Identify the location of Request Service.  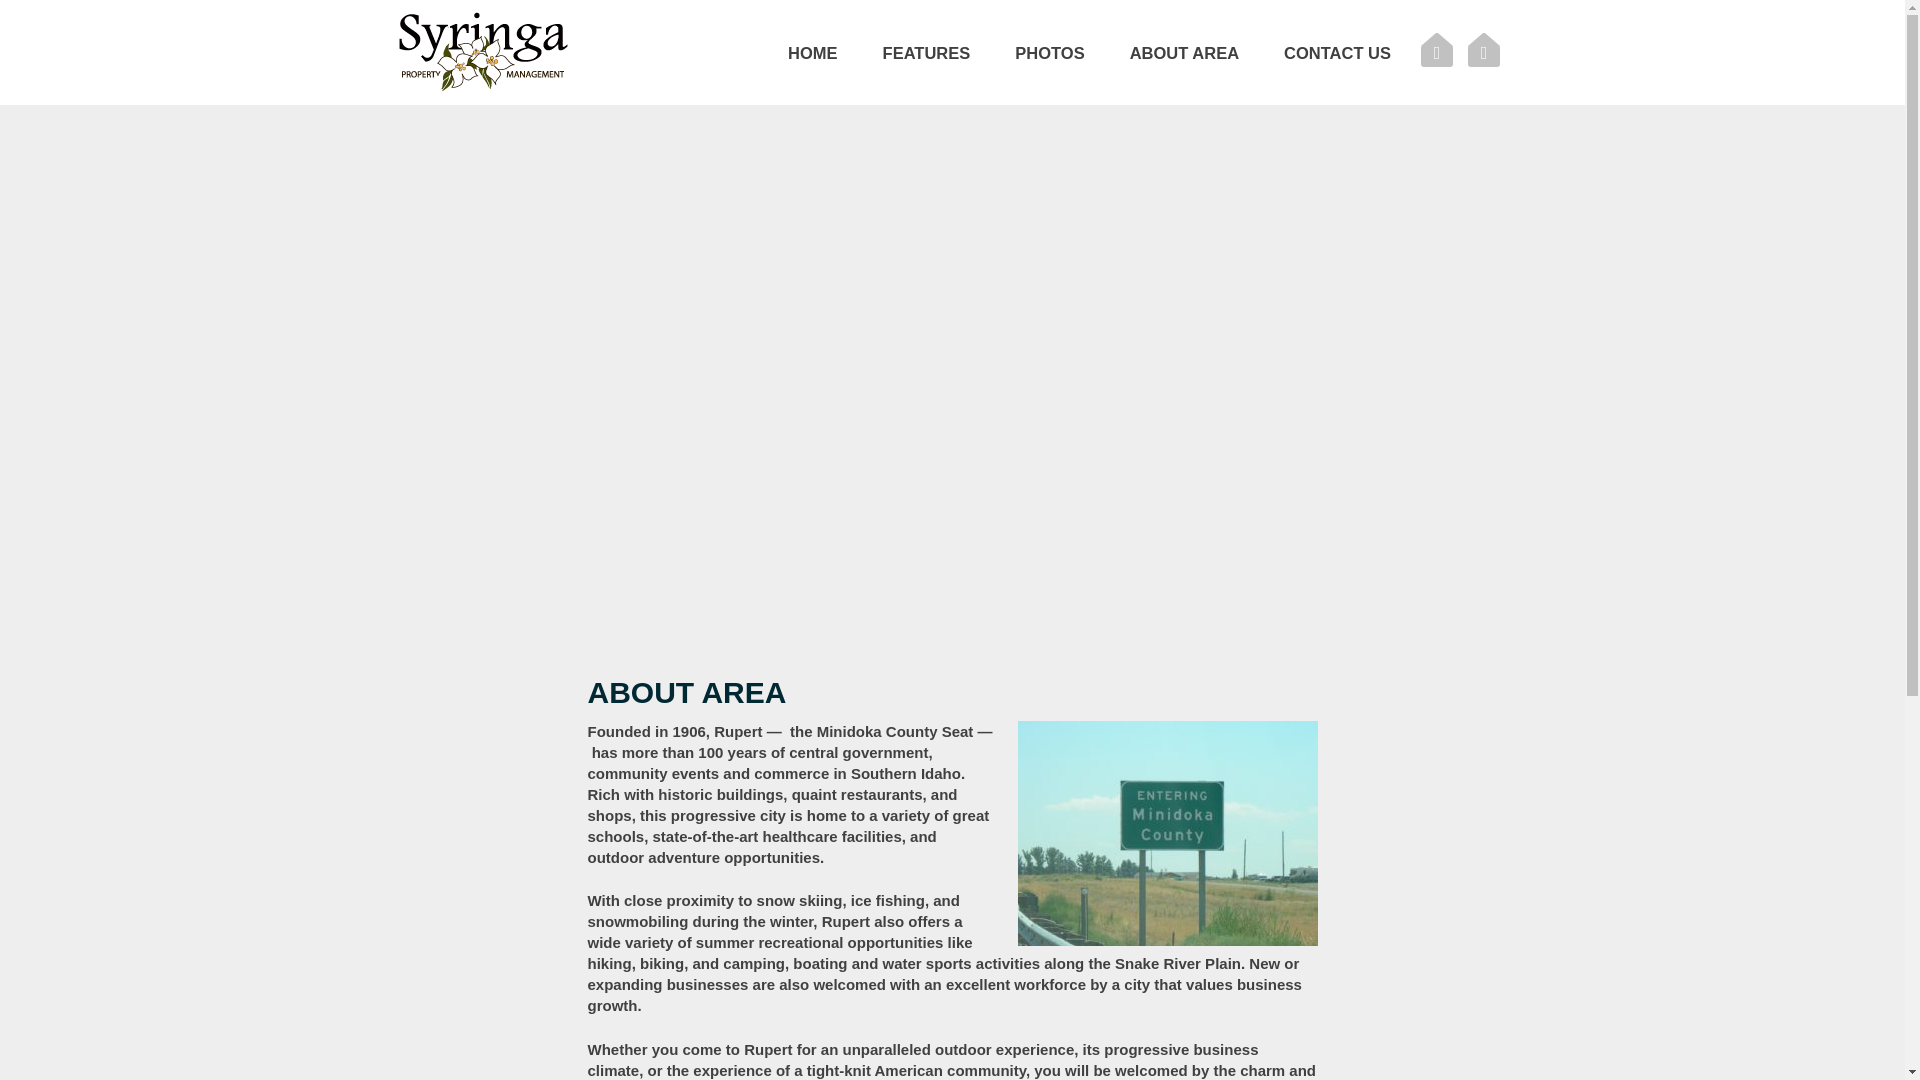
(1483, 52).